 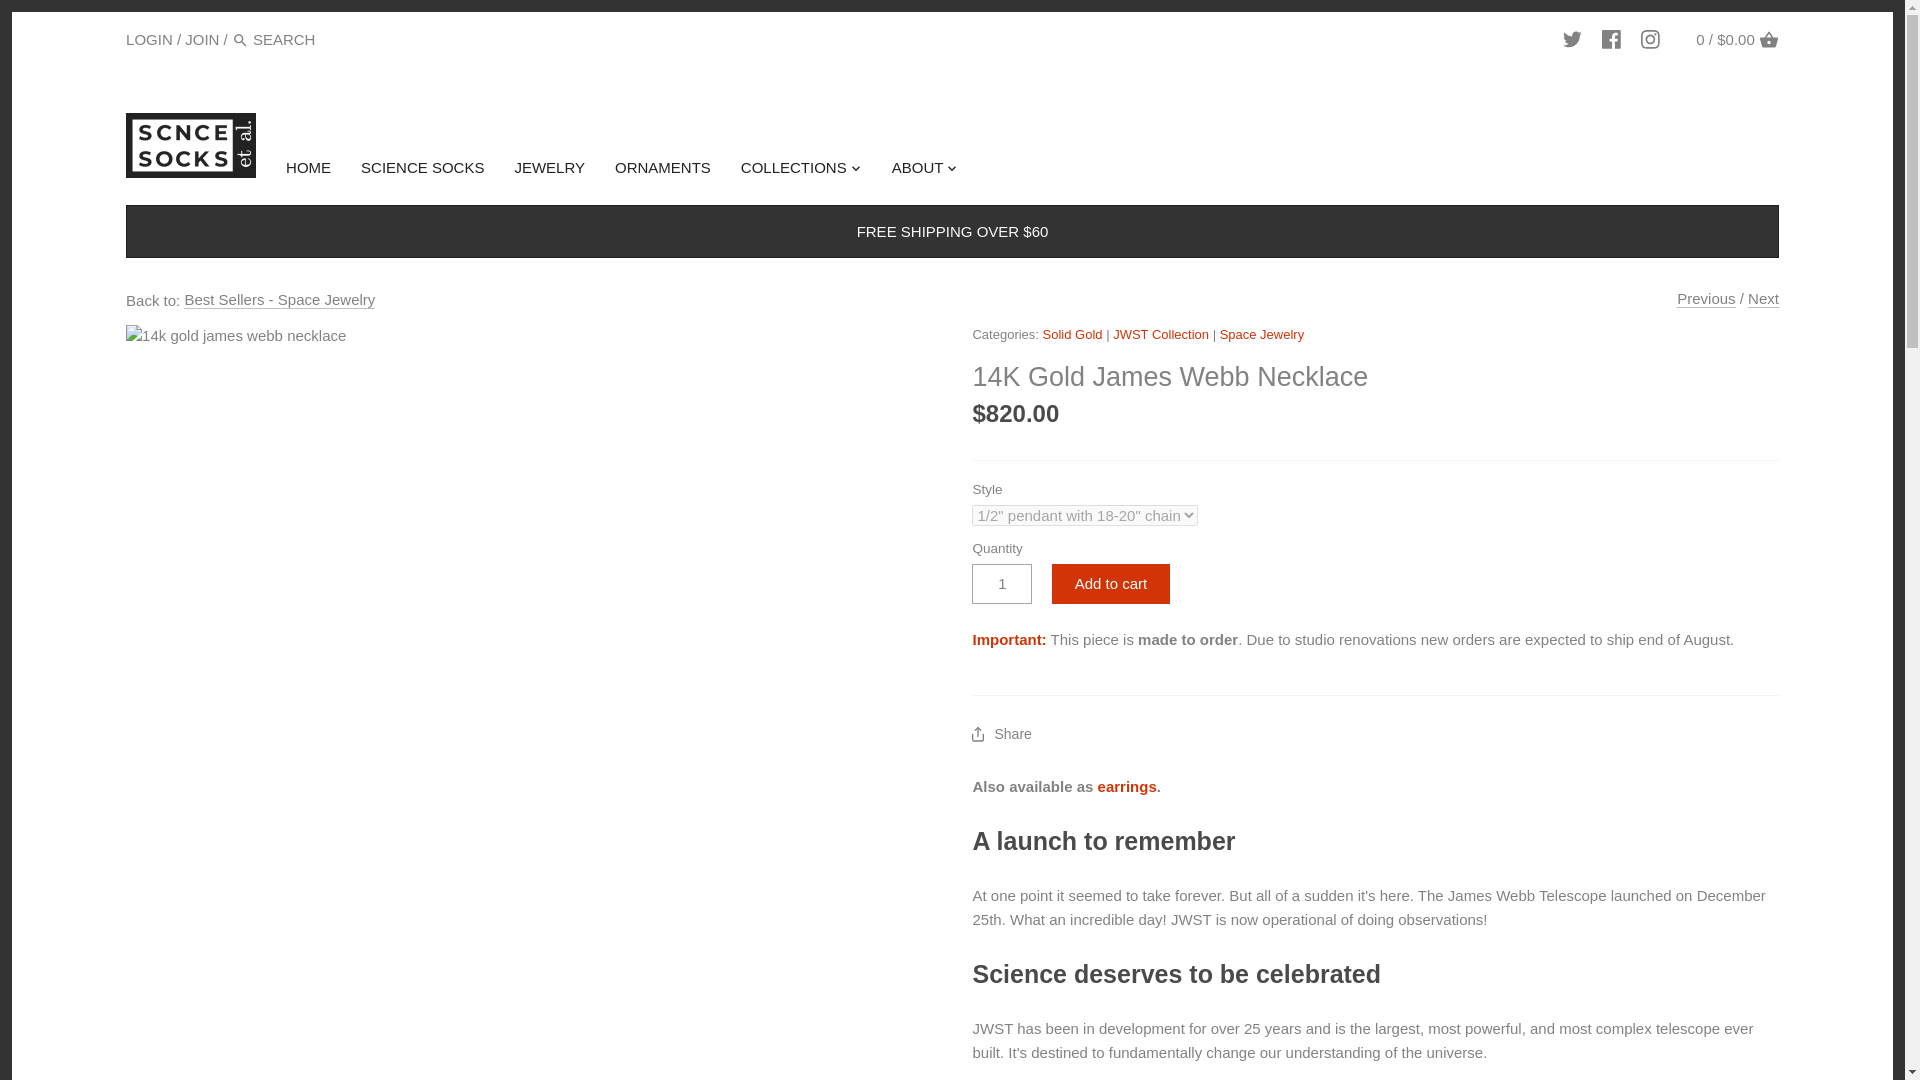 I want to click on SCIENCE SOCKS, so click(x=422, y=171).